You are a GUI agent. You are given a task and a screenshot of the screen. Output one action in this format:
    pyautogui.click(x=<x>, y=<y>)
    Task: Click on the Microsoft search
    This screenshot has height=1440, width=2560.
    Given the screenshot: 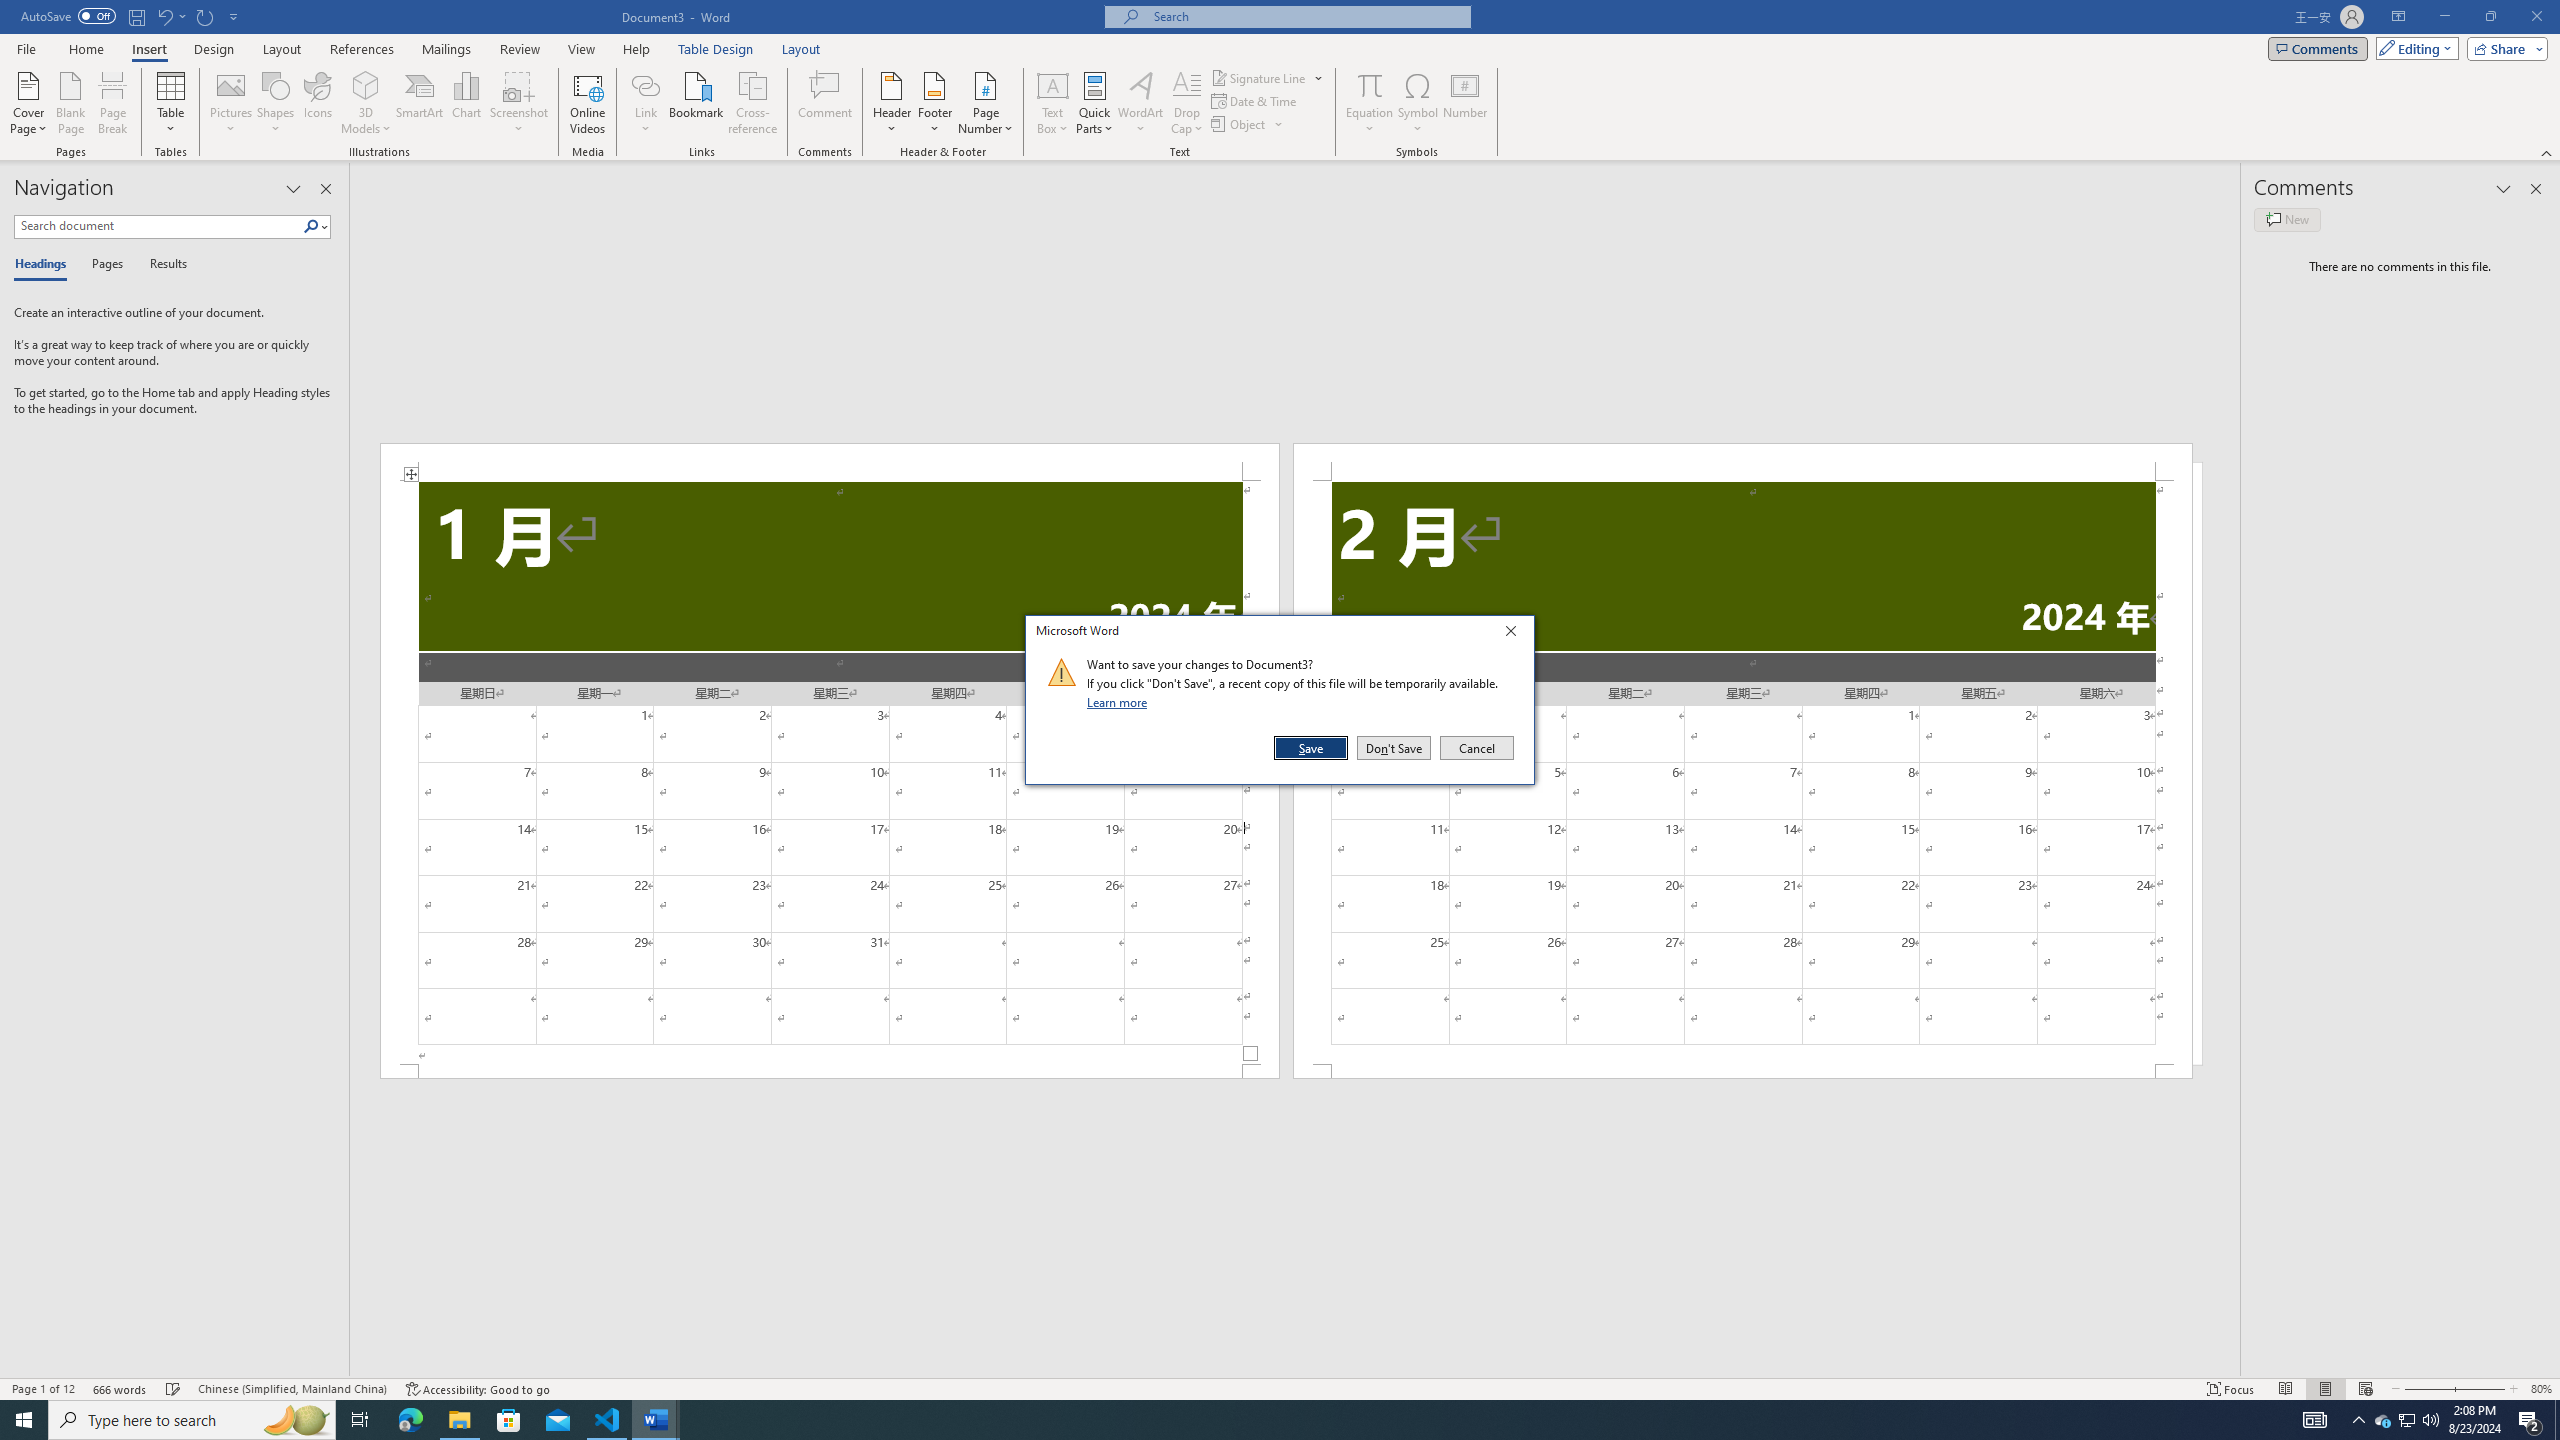 What is the action you would take?
    pyautogui.click(x=2315, y=1420)
    